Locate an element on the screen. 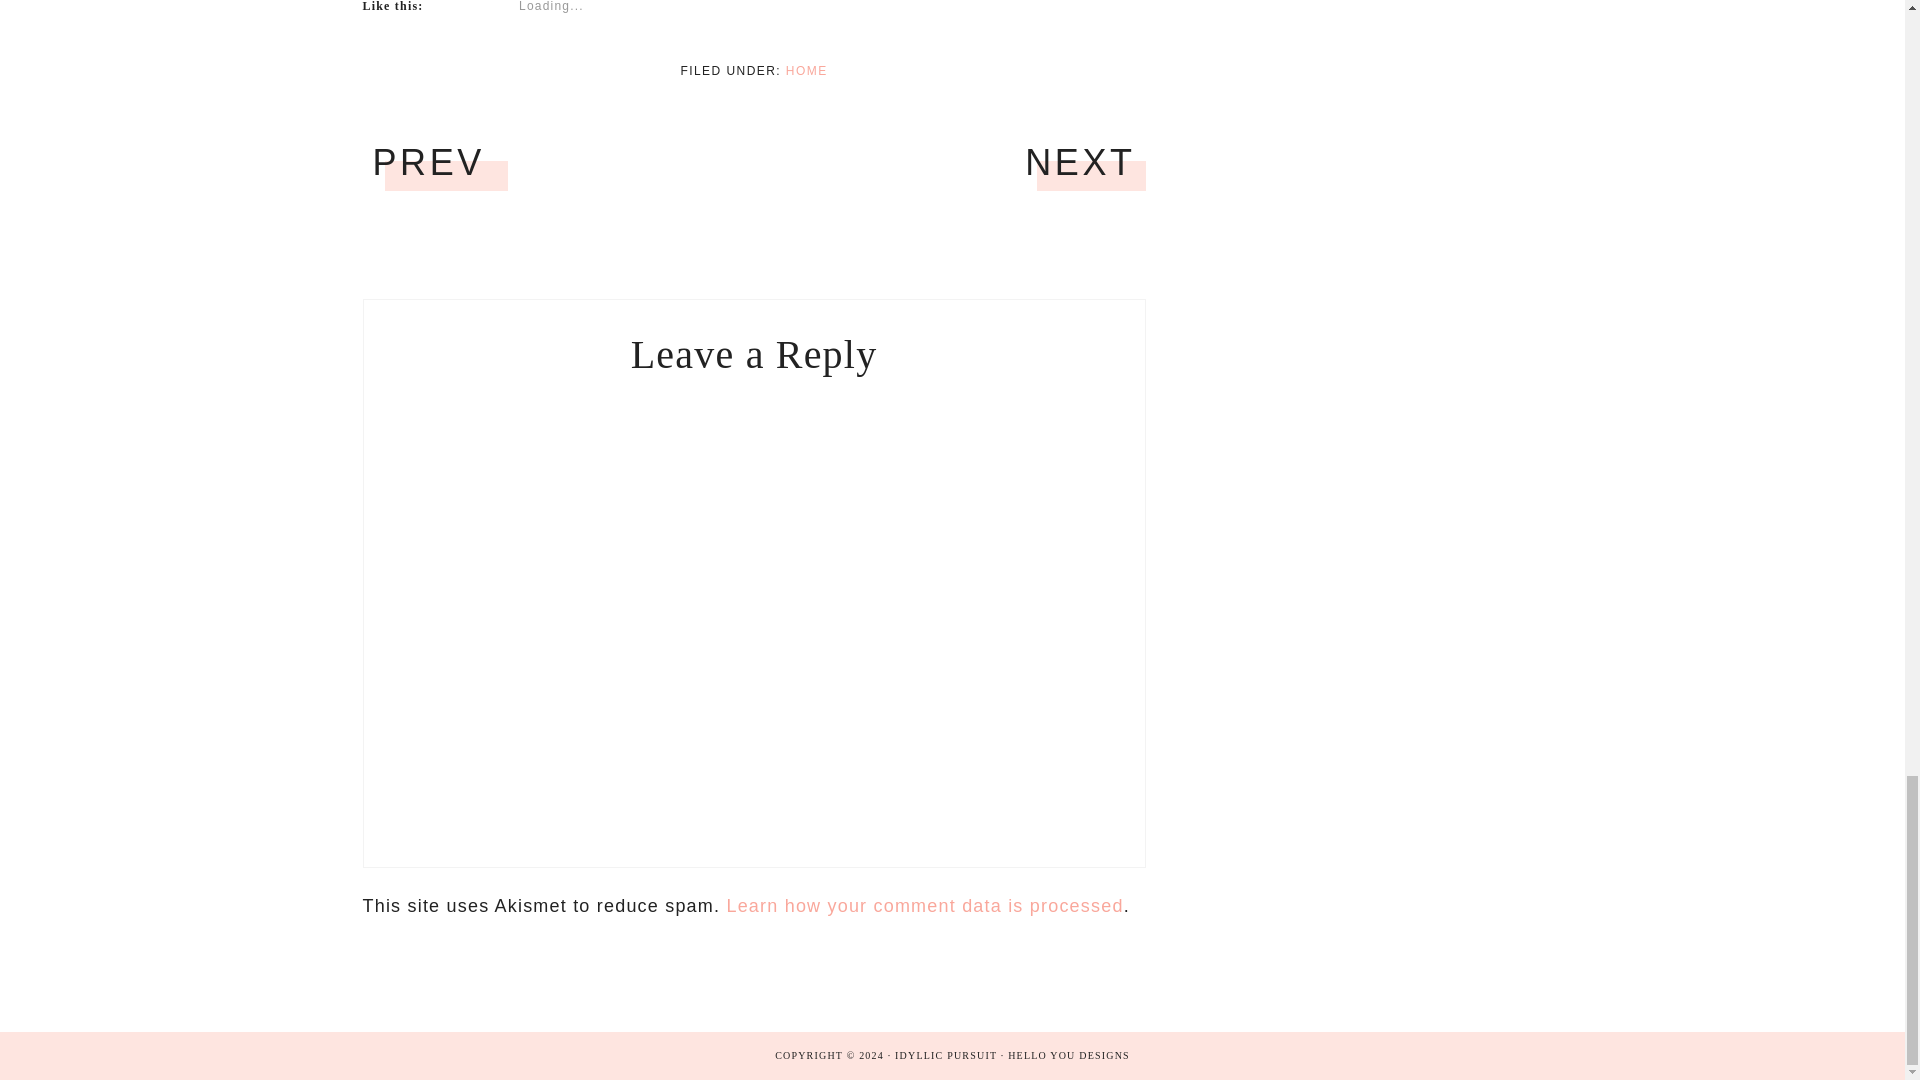 The image size is (1920, 1080). HOME is located at coordinates (806, 70).